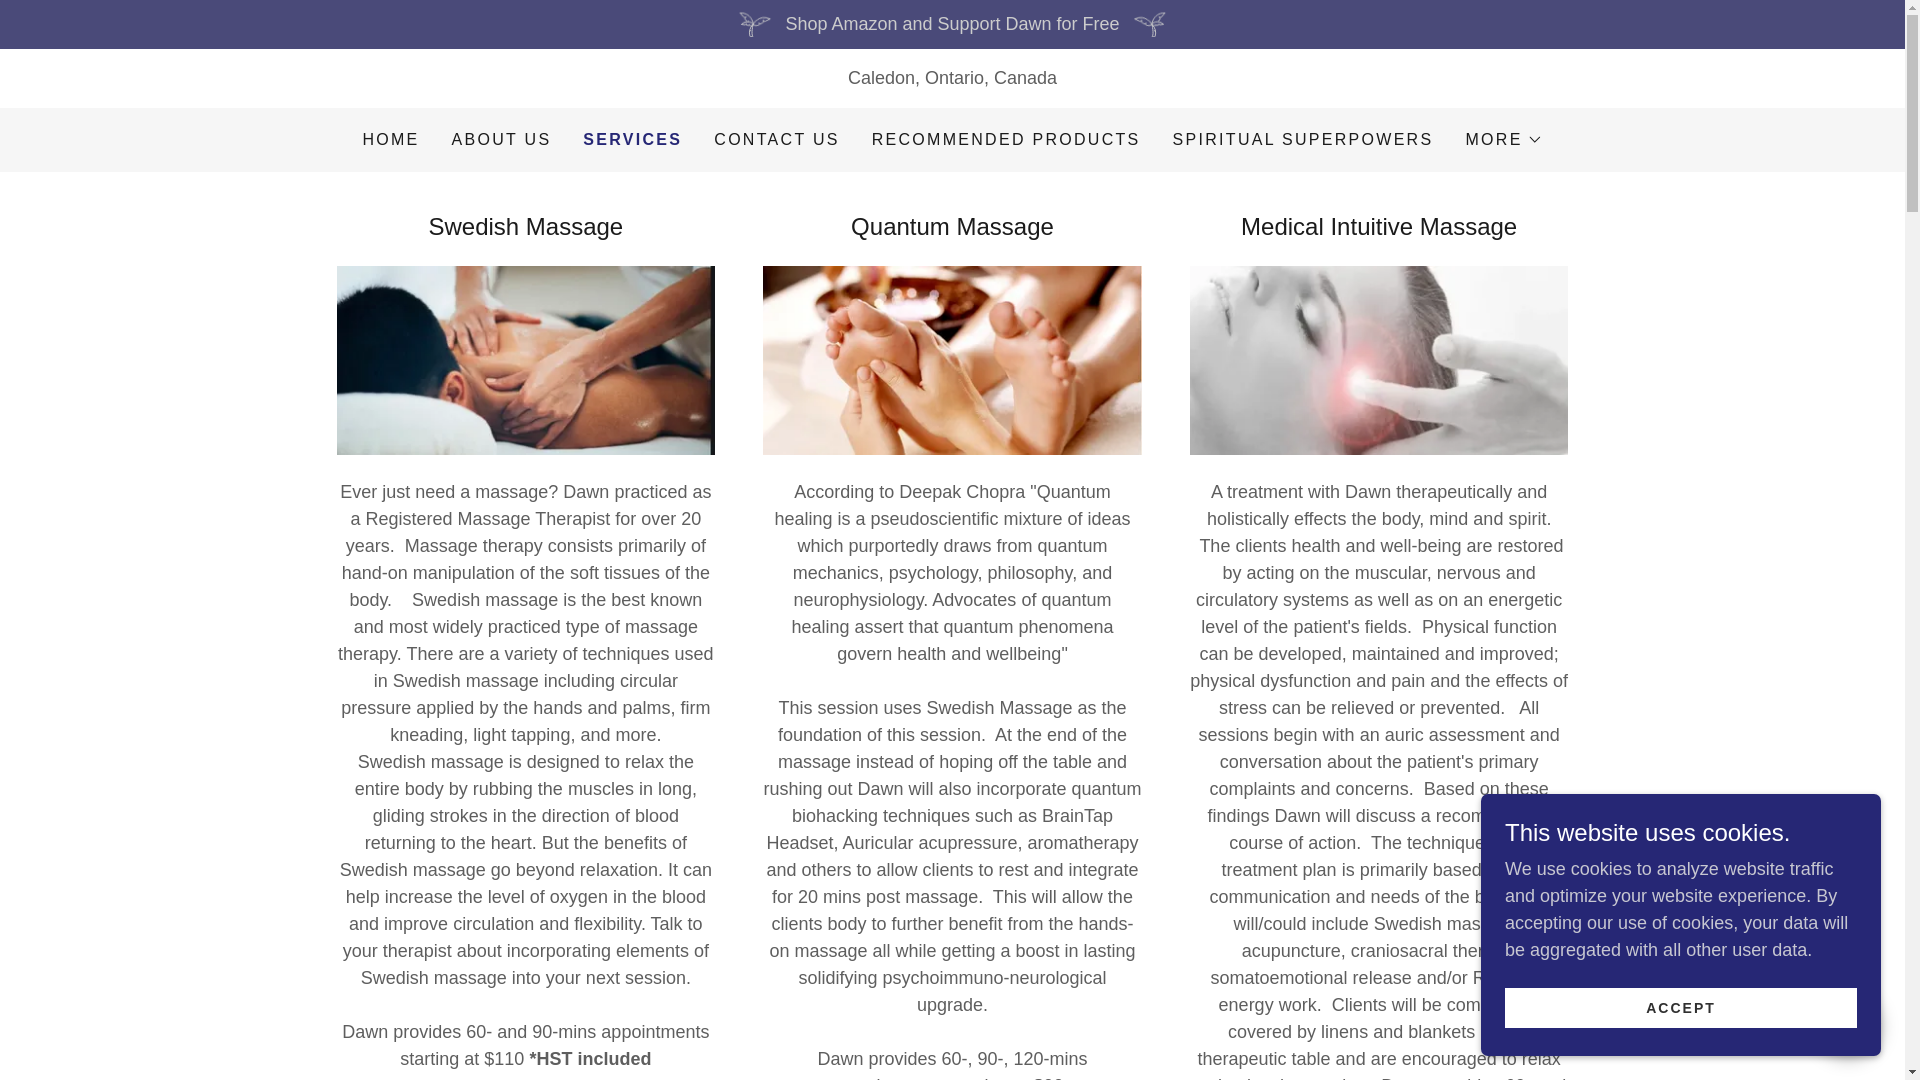 The image size is (1920, 1080). I want to click on CONTACT US, so click(776, 140).